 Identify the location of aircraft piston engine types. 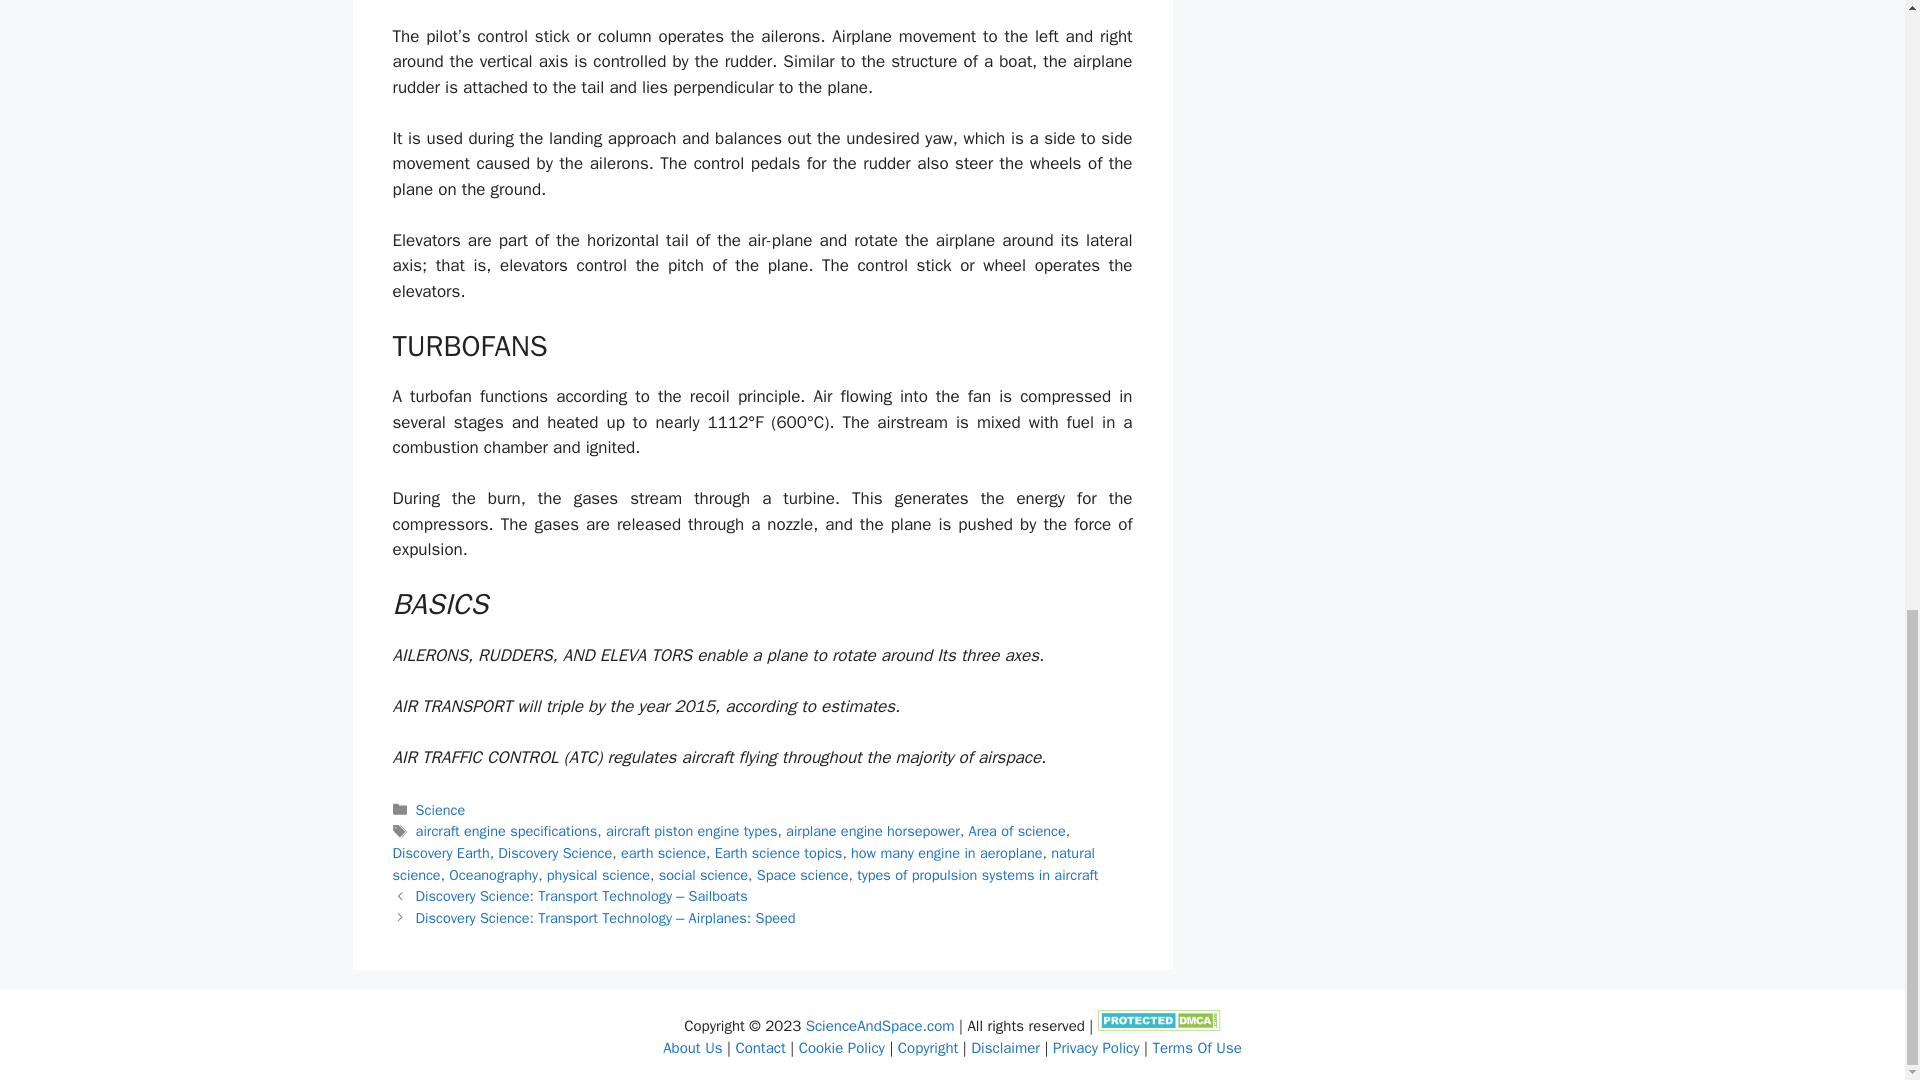
(692, 830).